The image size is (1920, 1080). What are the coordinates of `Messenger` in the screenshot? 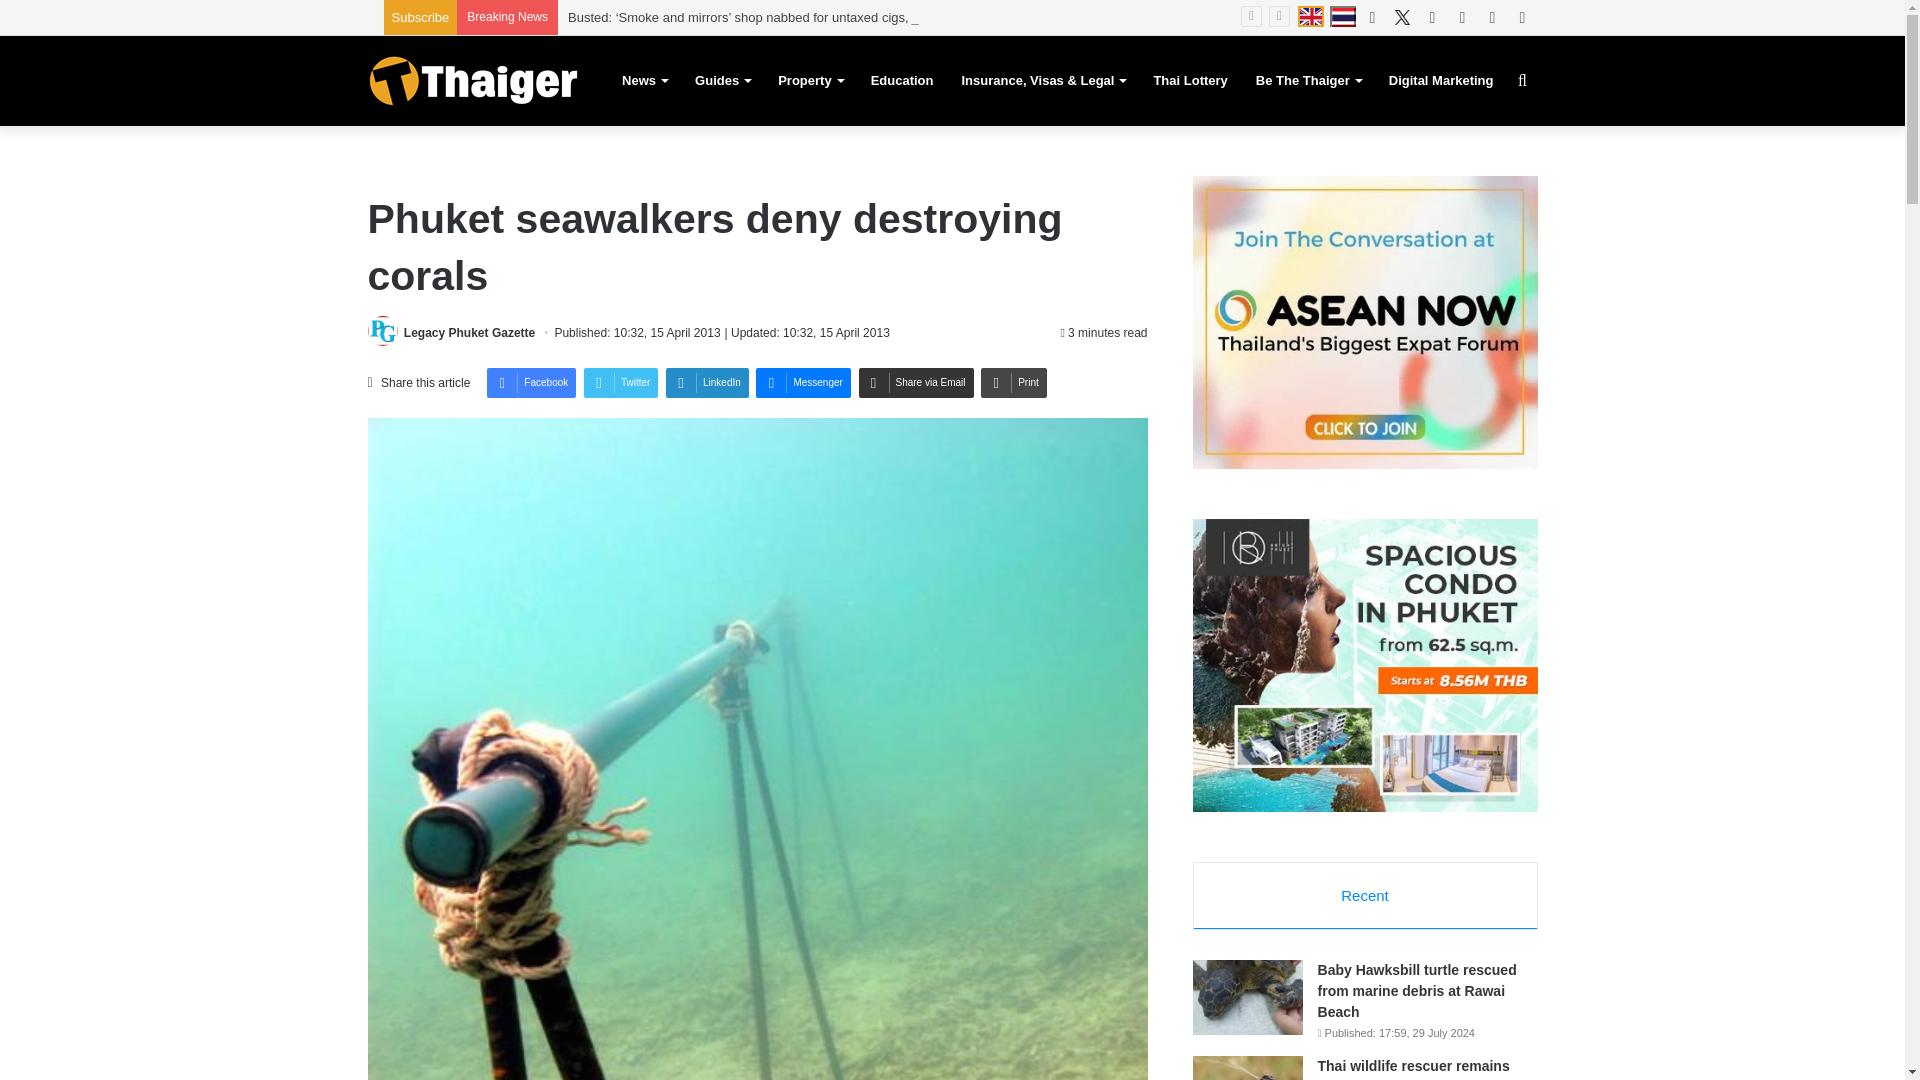 It's located at (803, 383).